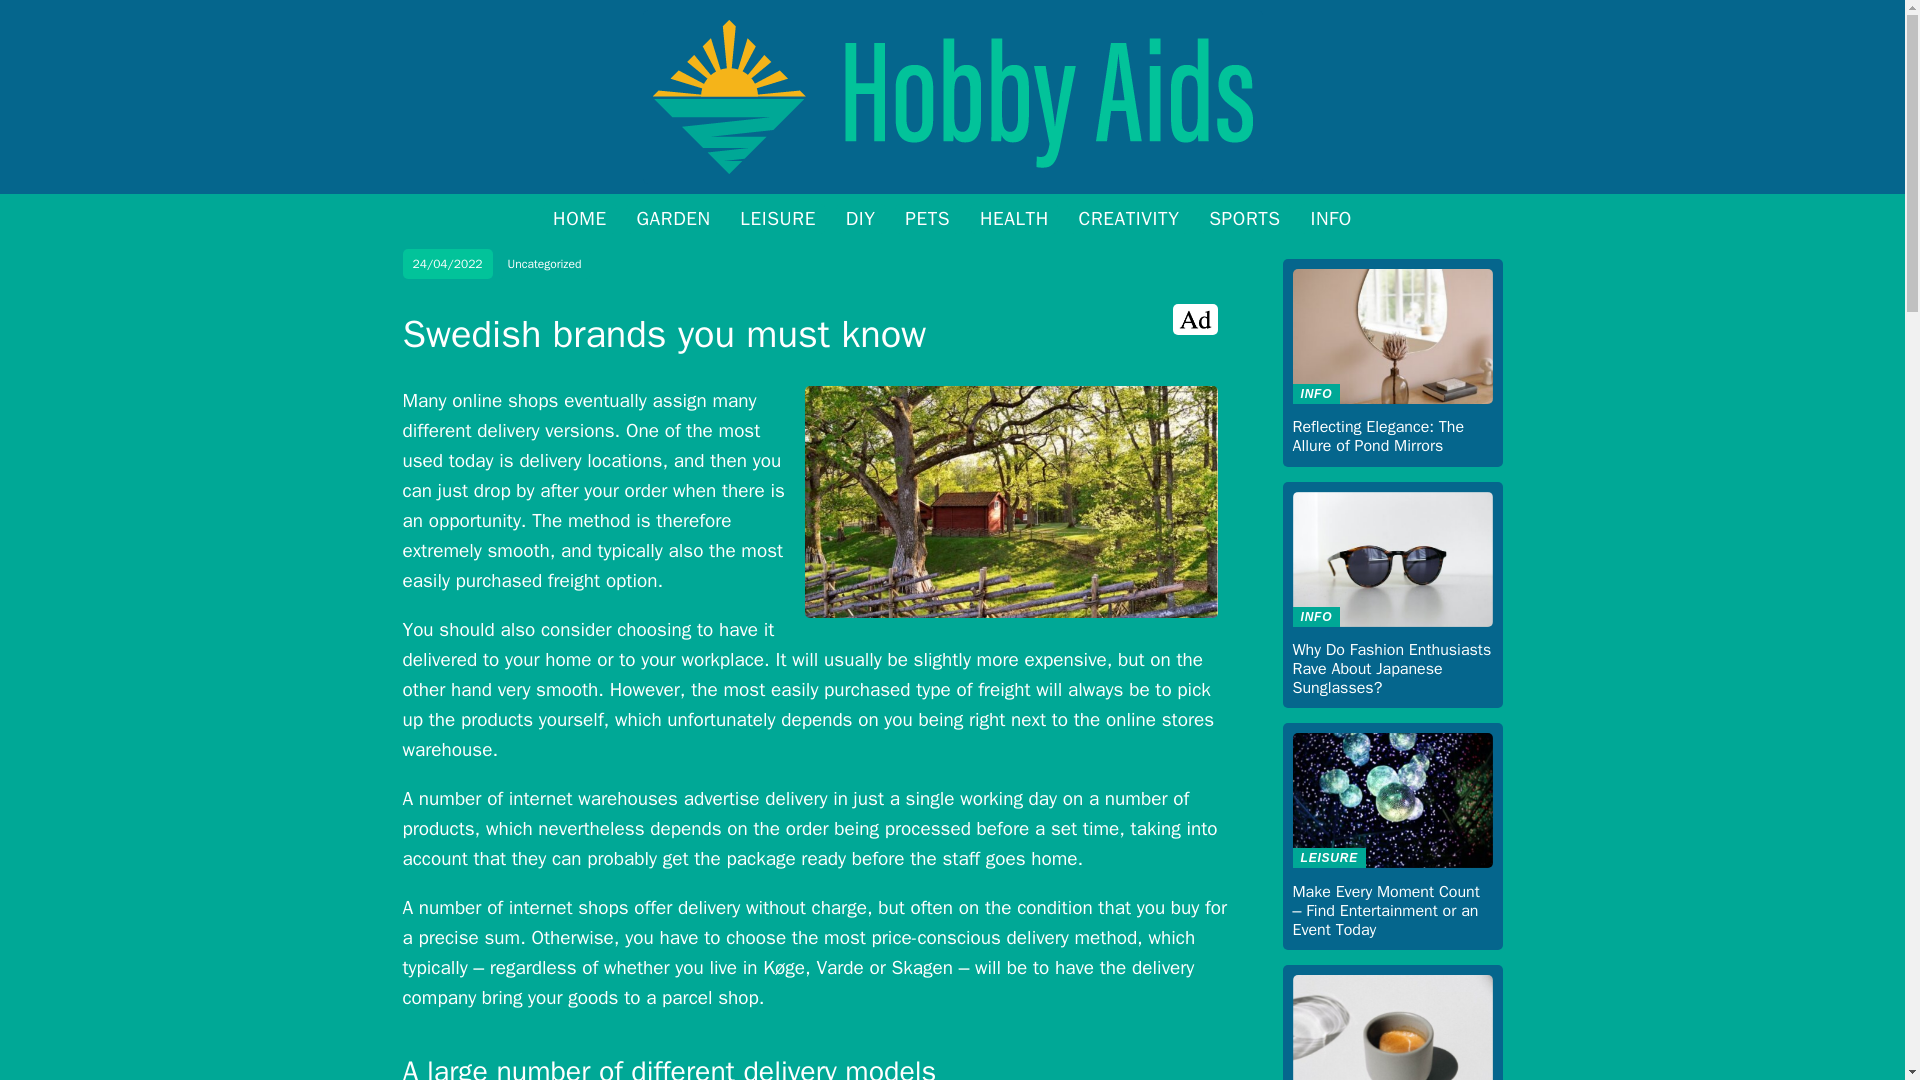 This screenshot has width=1920, height=1080. I want to click on LEISURE, so click(778, 219).